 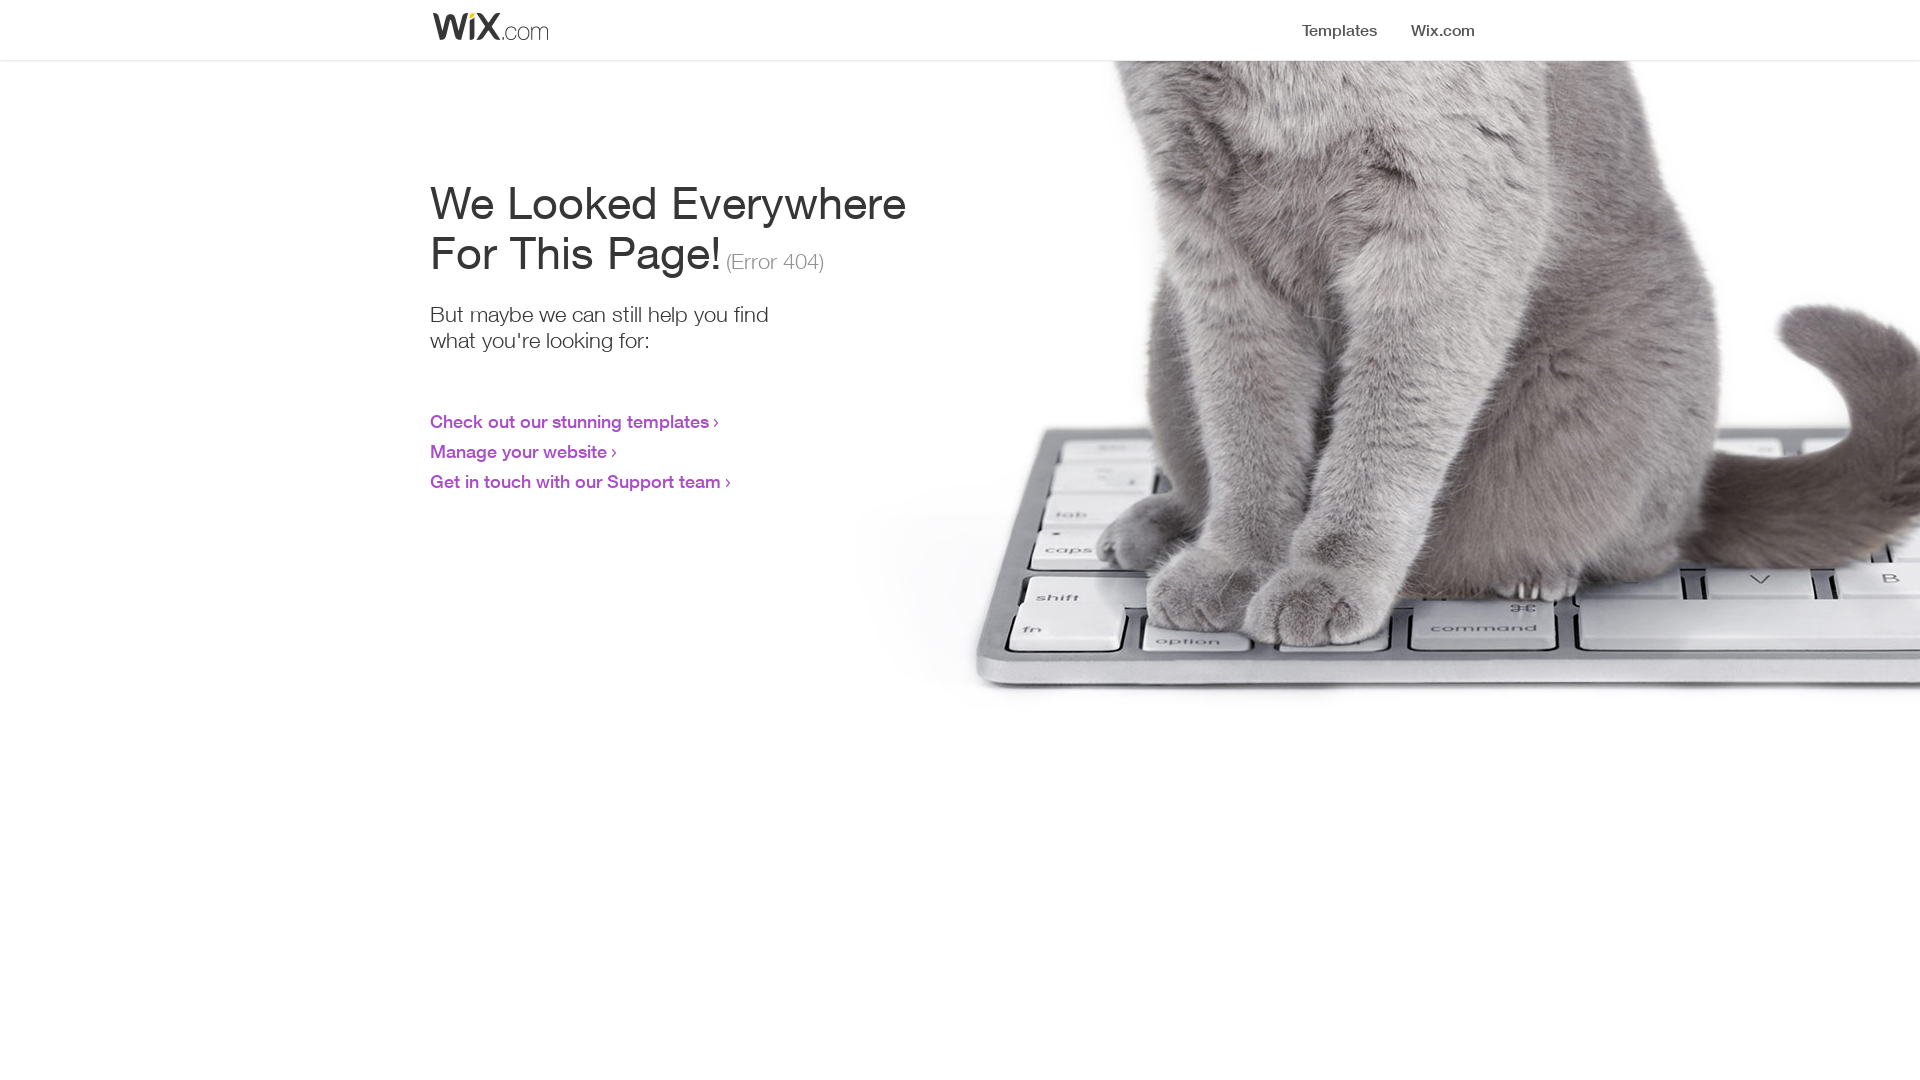 What do you see at coordinates (570, 421) in the screenshot?
I see `Check out our stunning templates` at bounding box center [570, 421].